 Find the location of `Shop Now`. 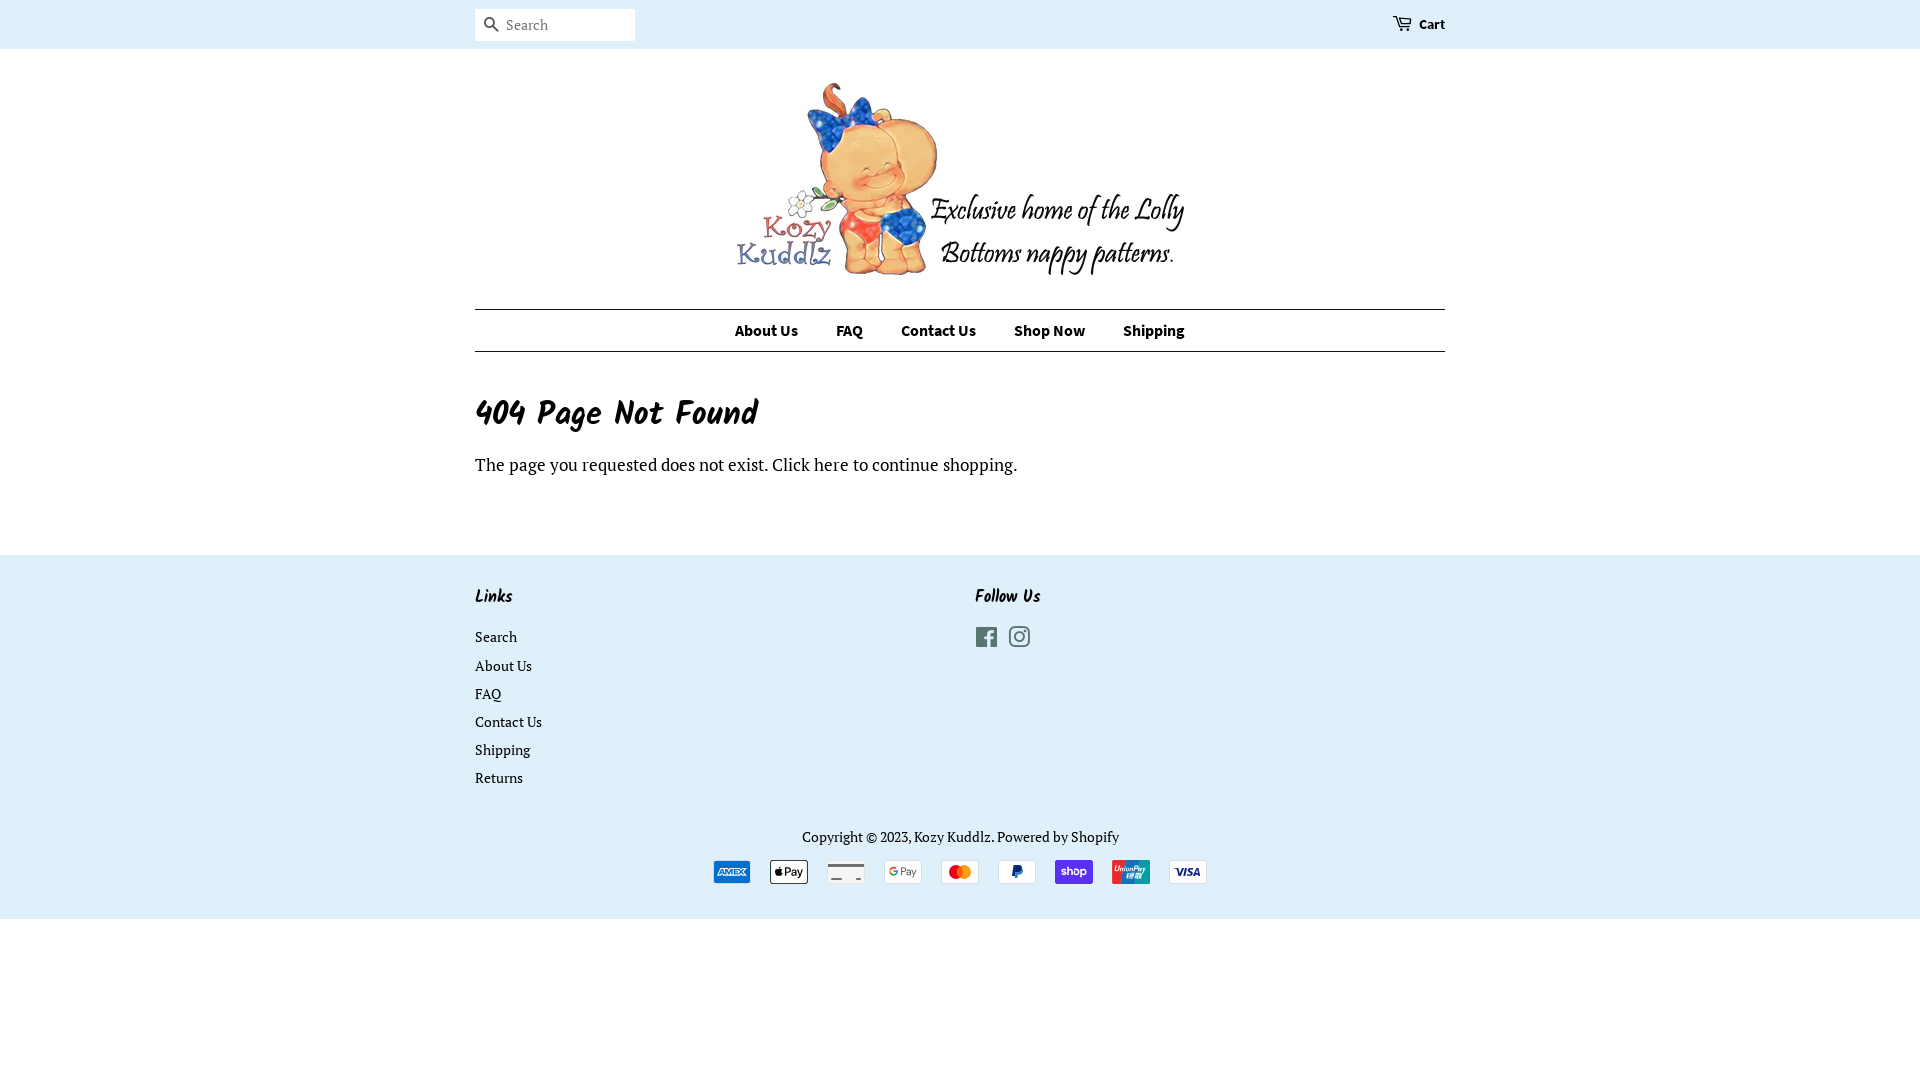

Shop Now is located at coordinates (1052, 330).